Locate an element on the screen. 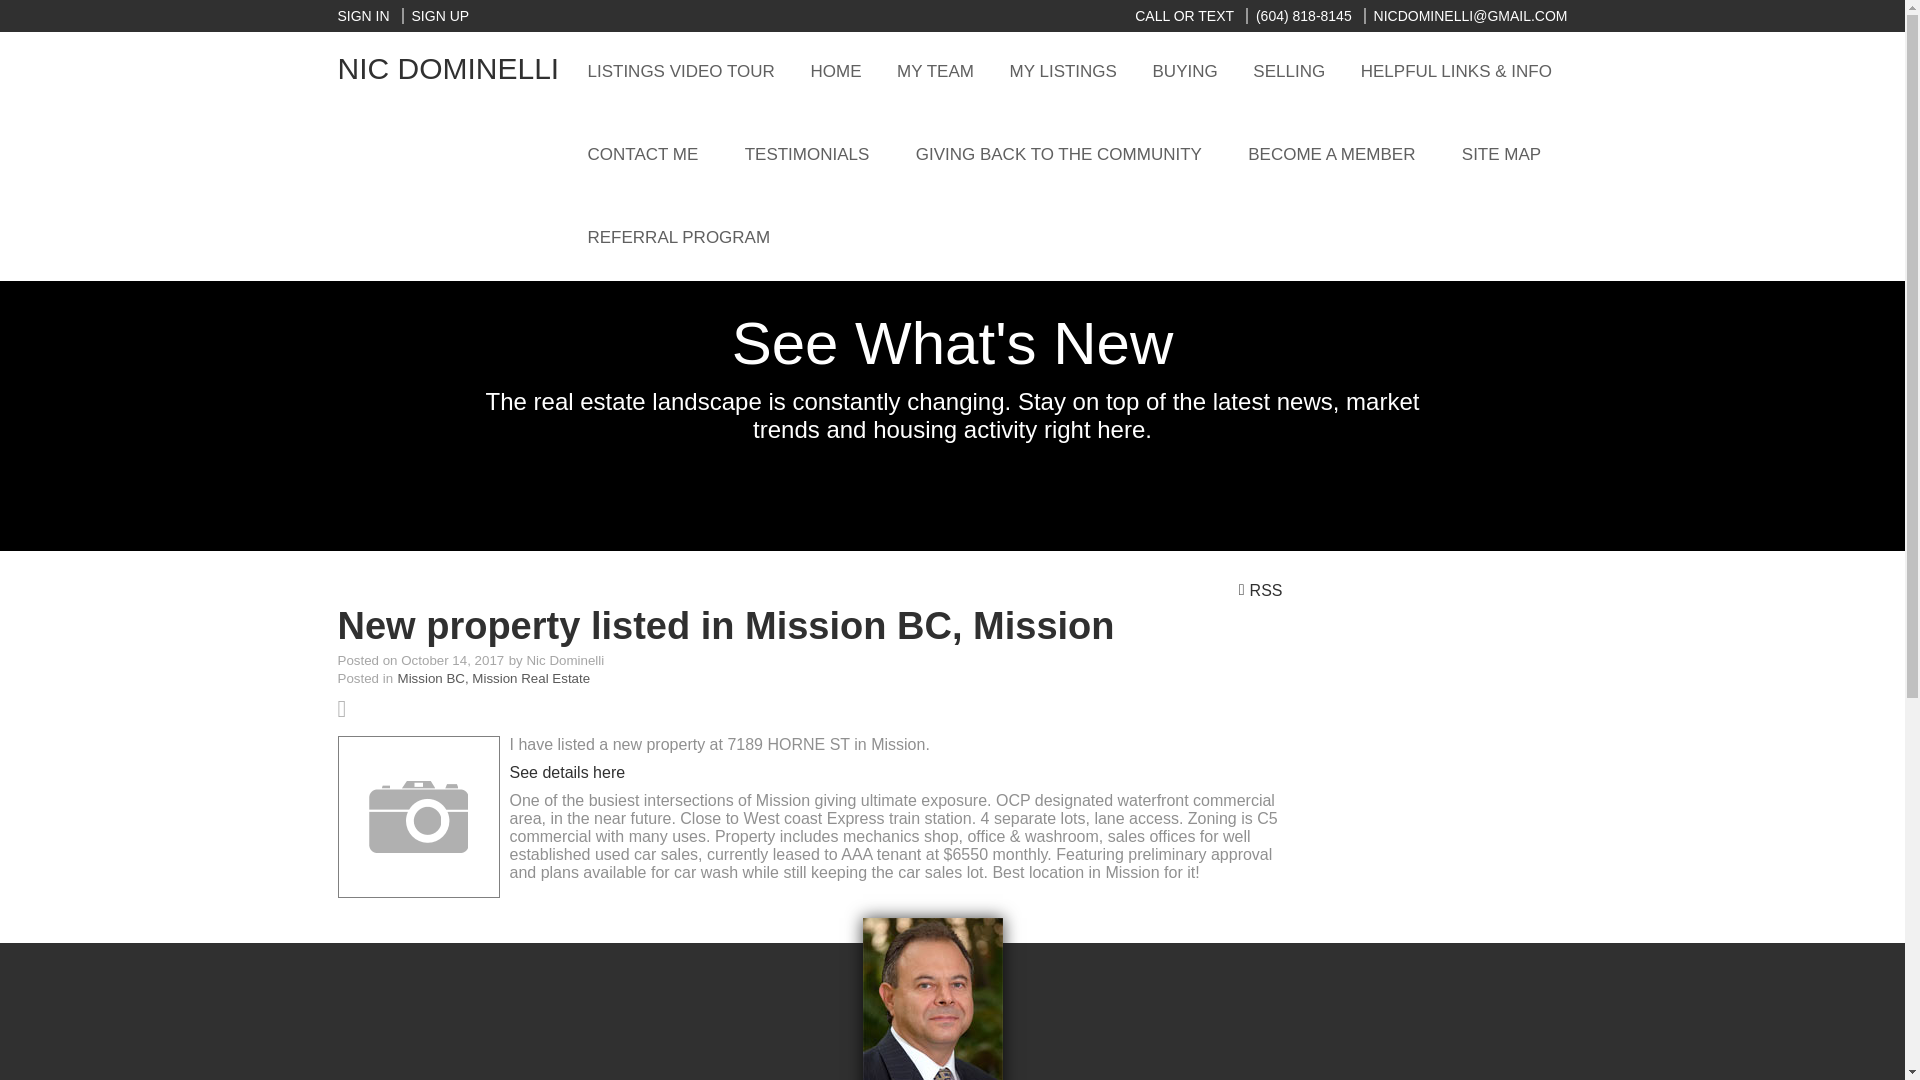 This screenshot has height=1080, width=1920. BECOME A MEMBER is located at coordinates (1344, 154).